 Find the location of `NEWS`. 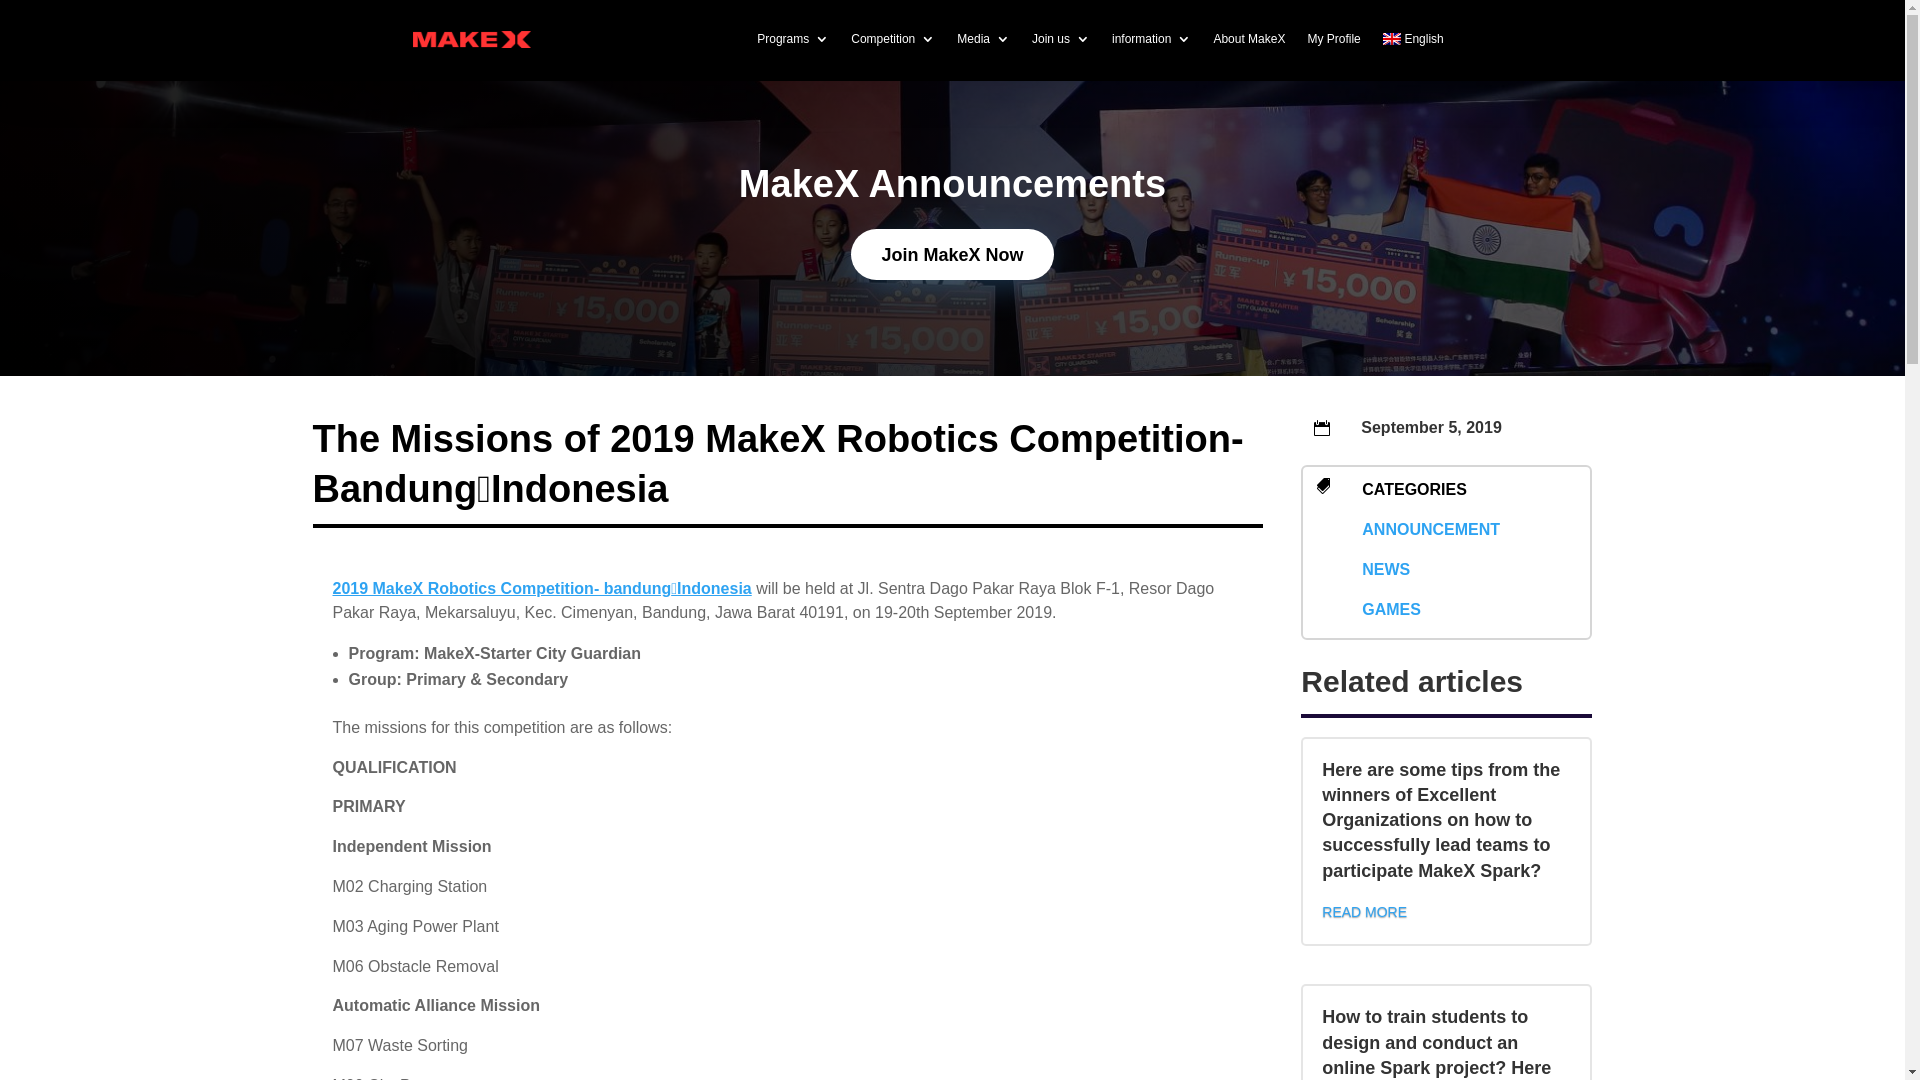

NEWS is located at coordinates (1386, 570).